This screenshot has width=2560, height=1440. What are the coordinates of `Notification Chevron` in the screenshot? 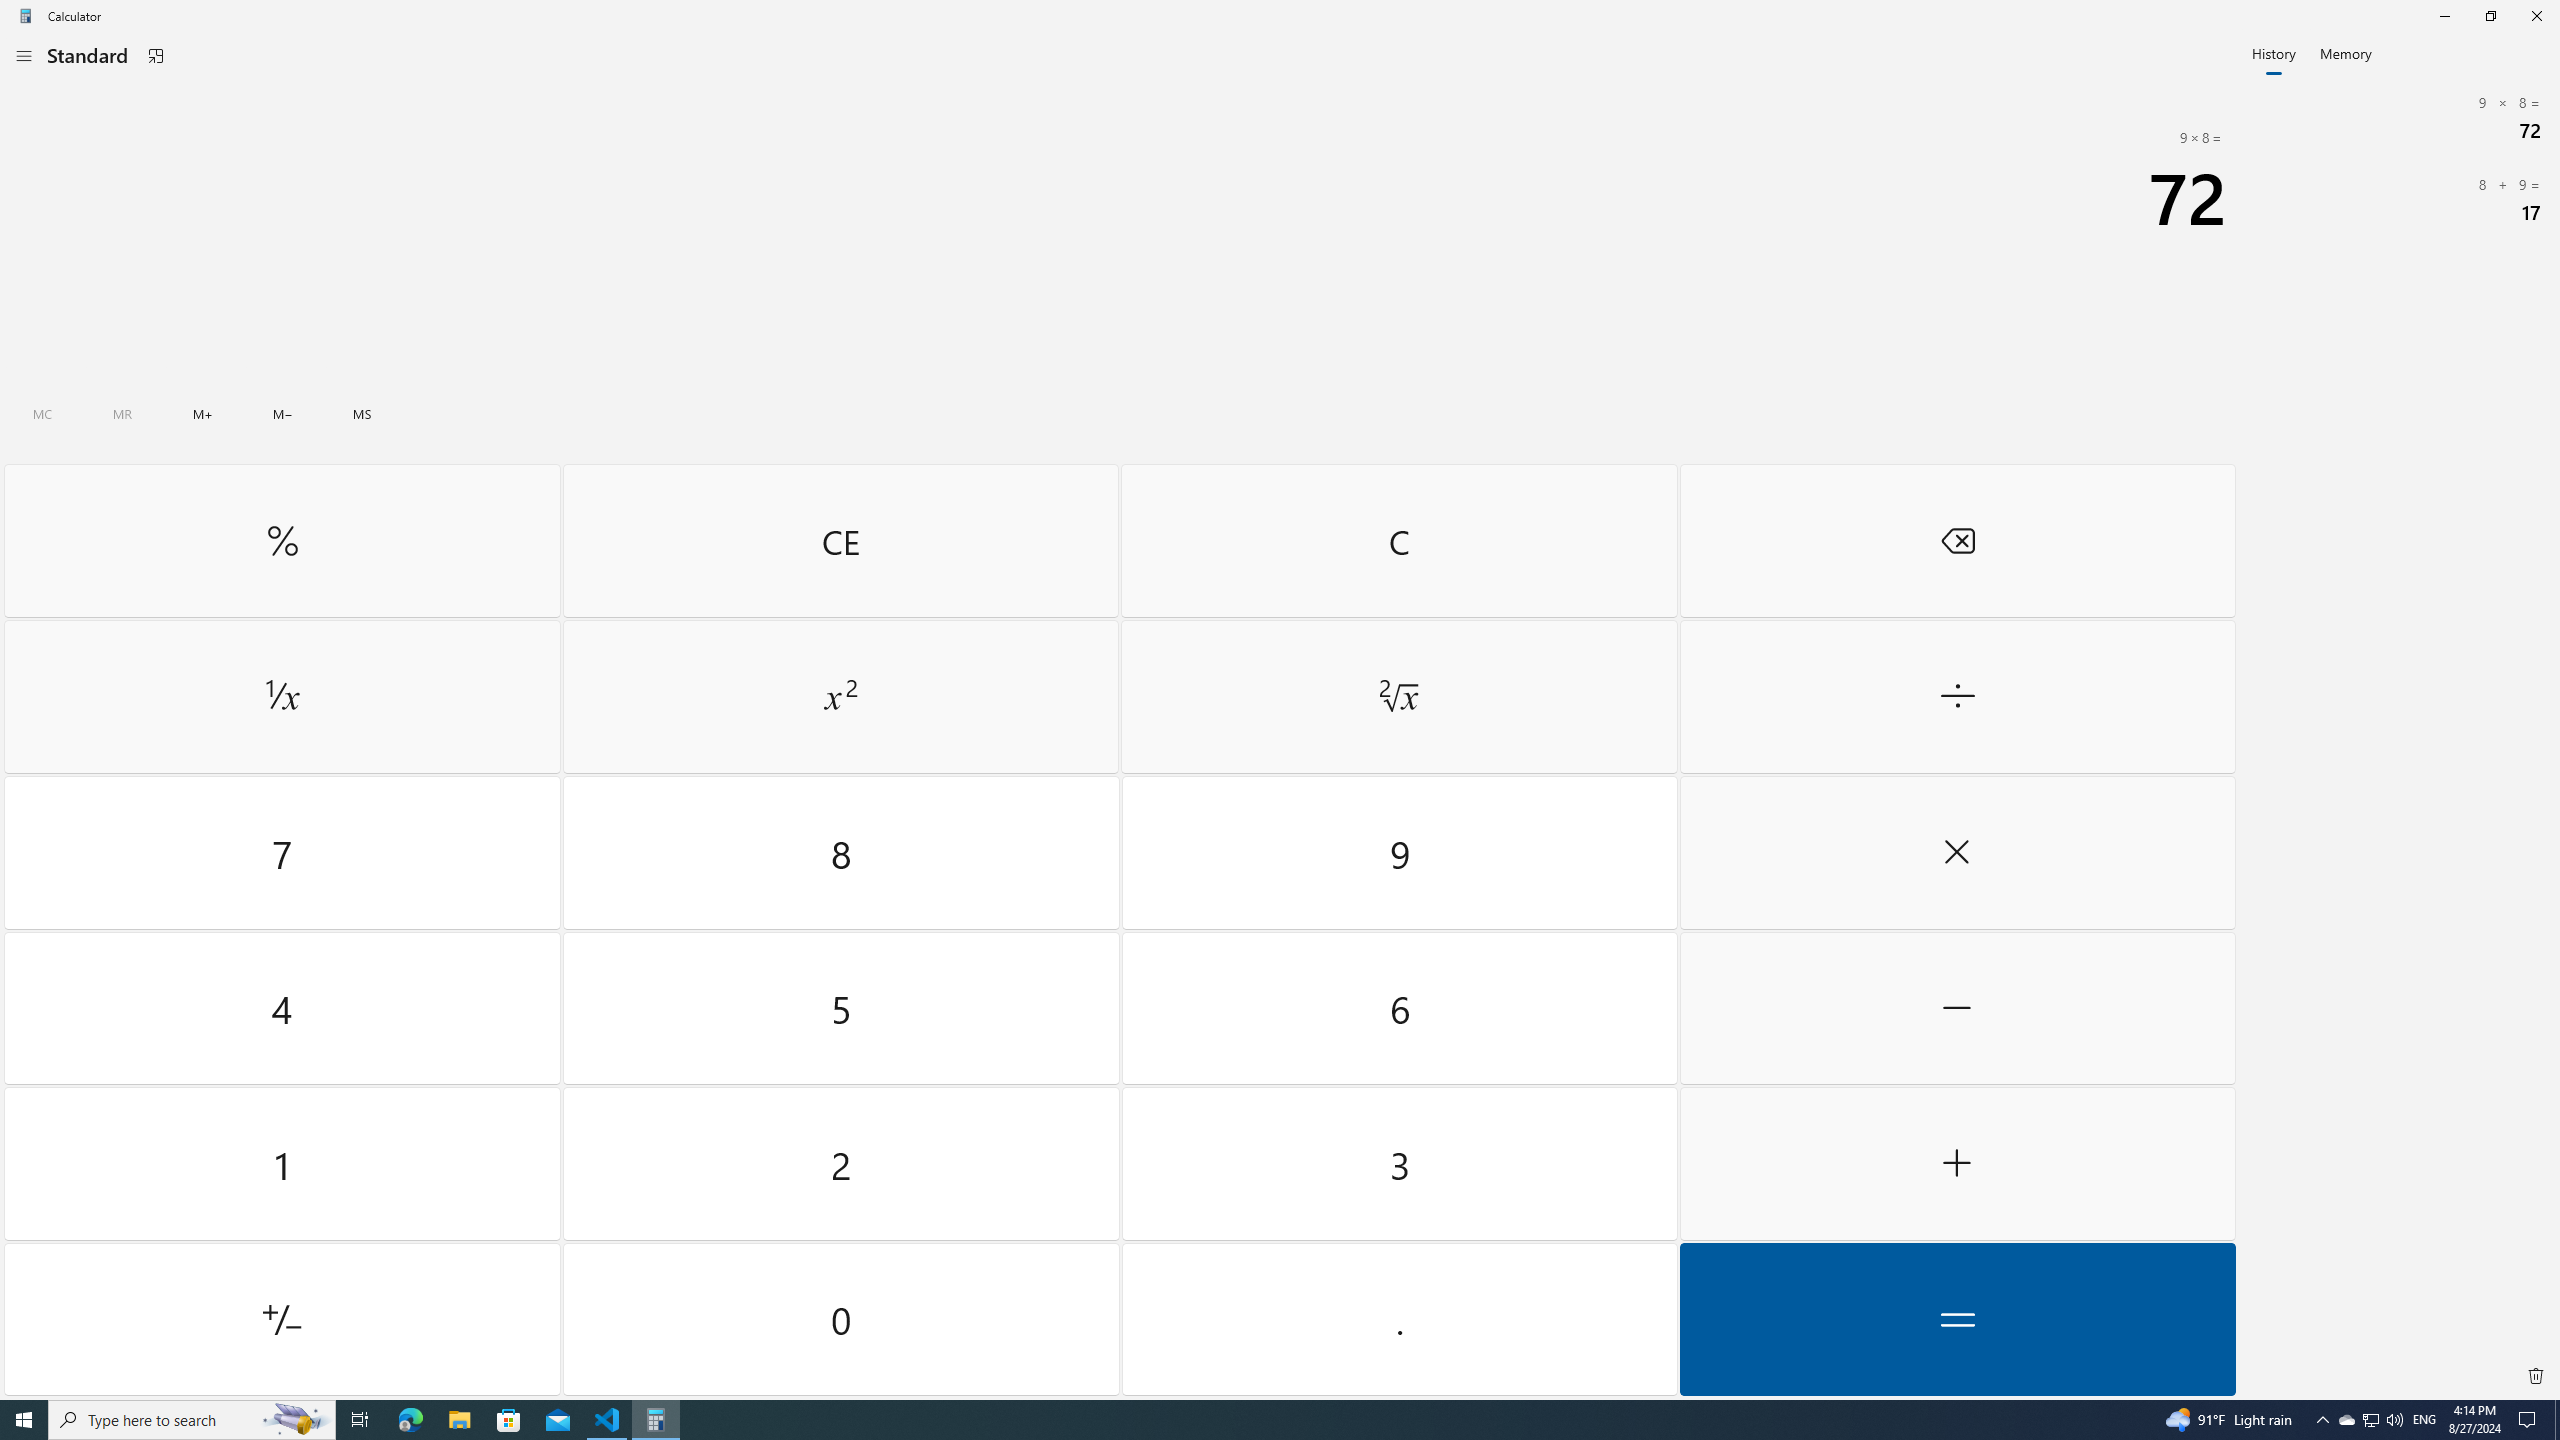 It's located at (2322, 1420).